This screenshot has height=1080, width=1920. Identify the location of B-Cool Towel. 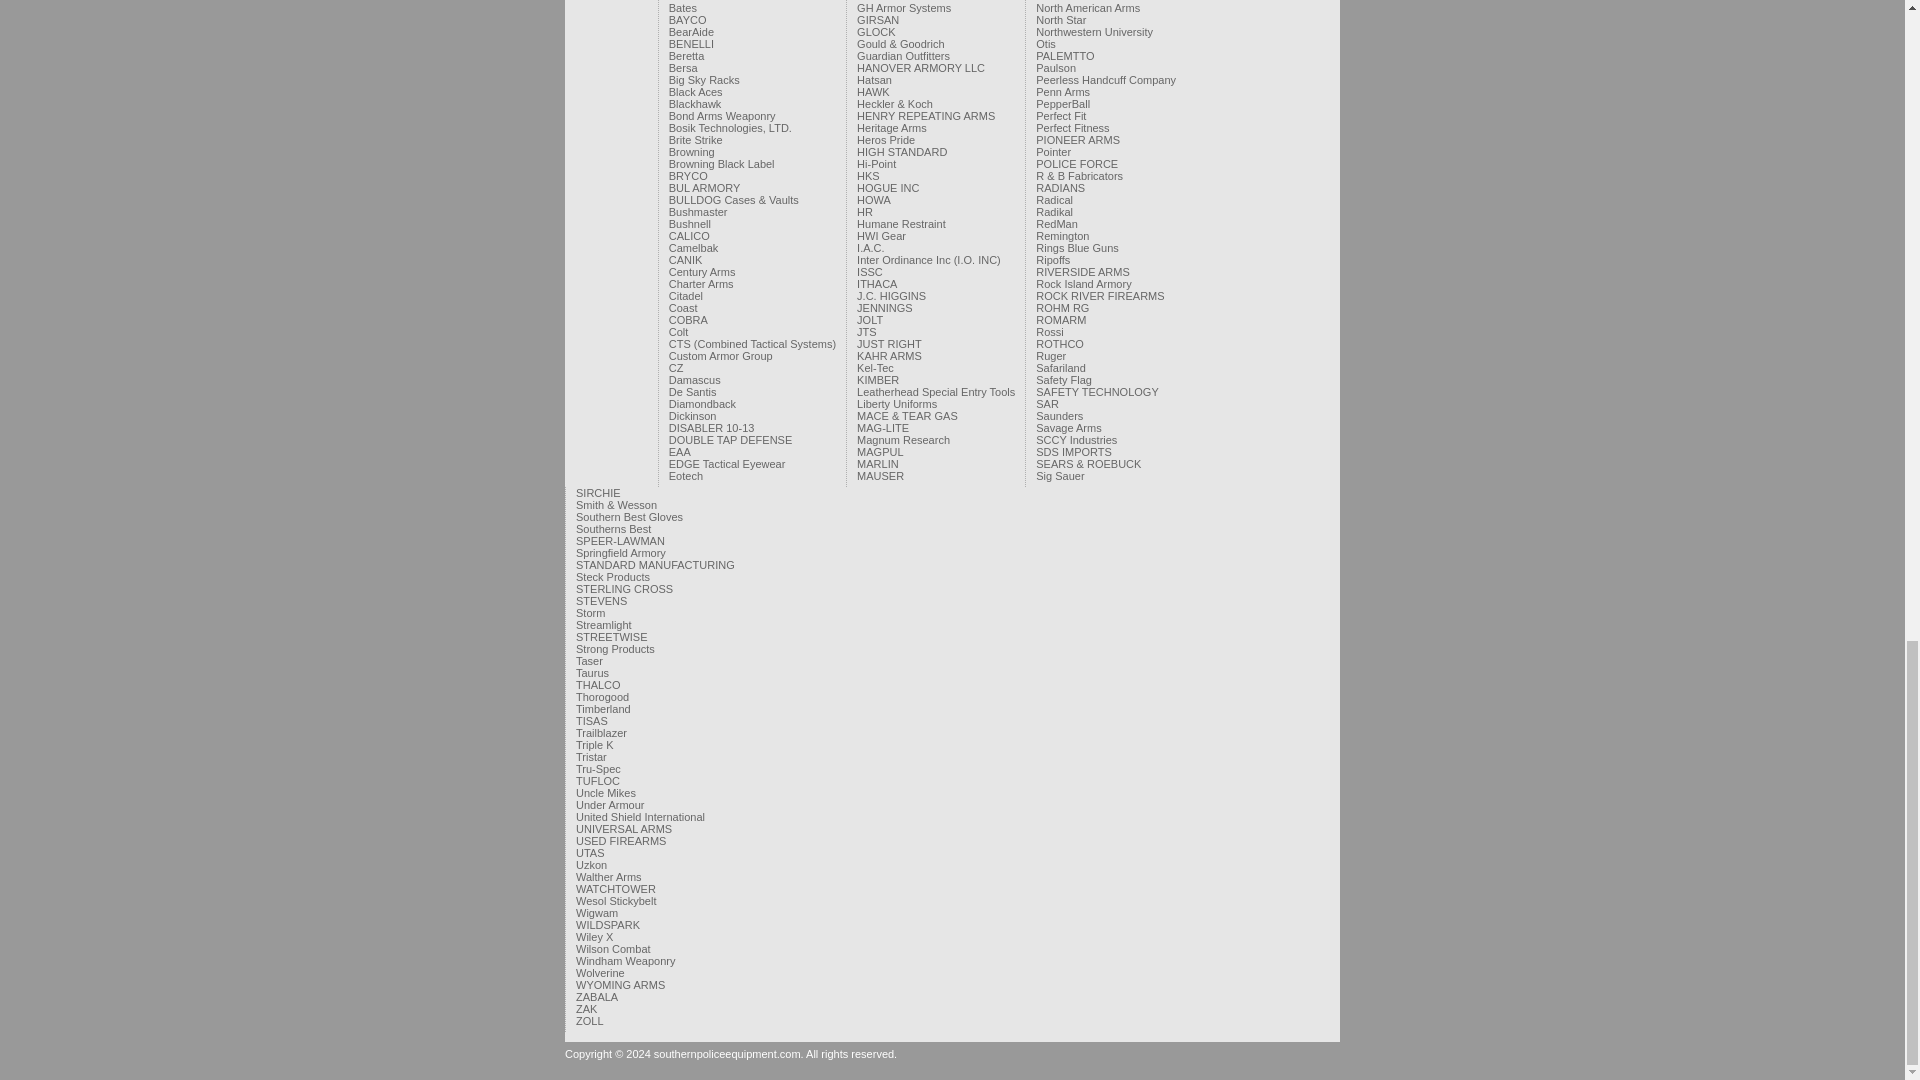
(700, 1).